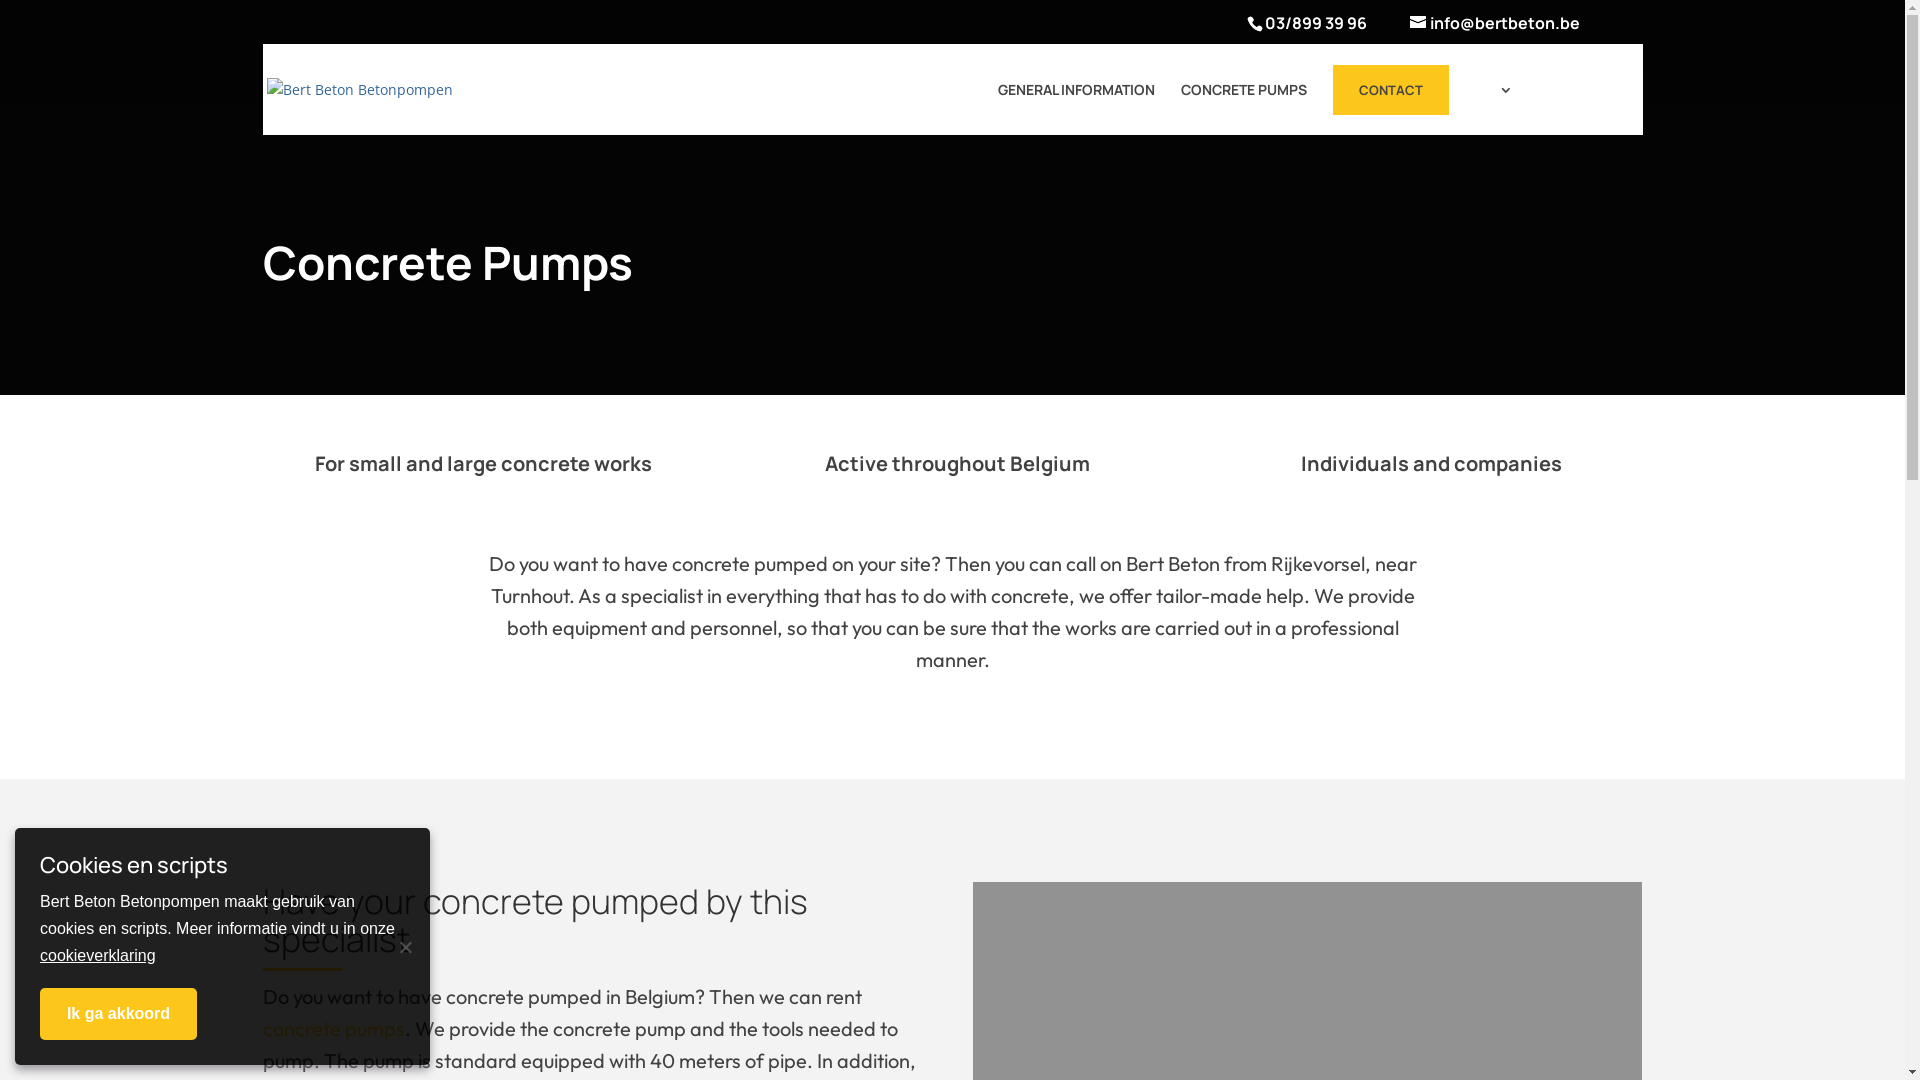 Image resolution: width=1920 pixels, height=1080 pixels. What do you see at coordinates (1243, 106) in the screenshot?
I see `CONCRETE PUMPS` at bounding box center [1243, 106].